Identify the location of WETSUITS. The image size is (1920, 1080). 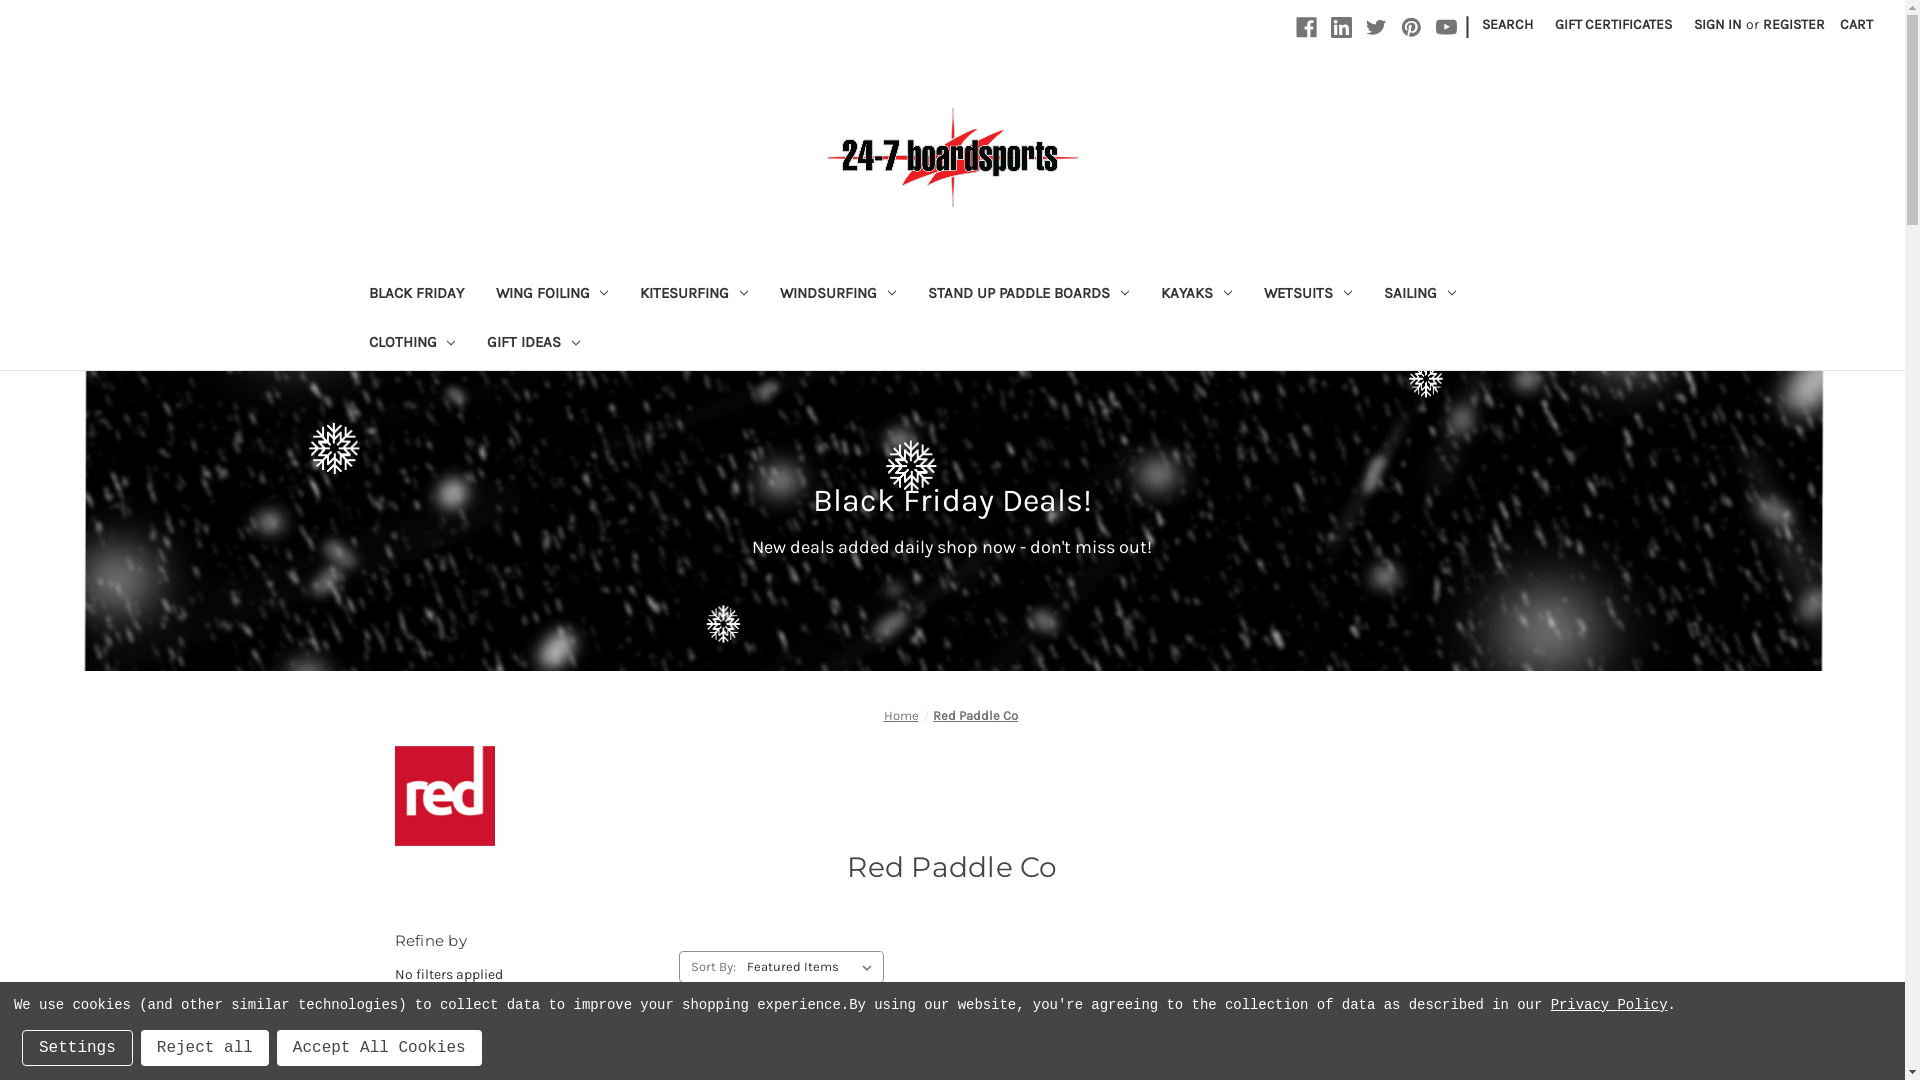
(1308, 296).